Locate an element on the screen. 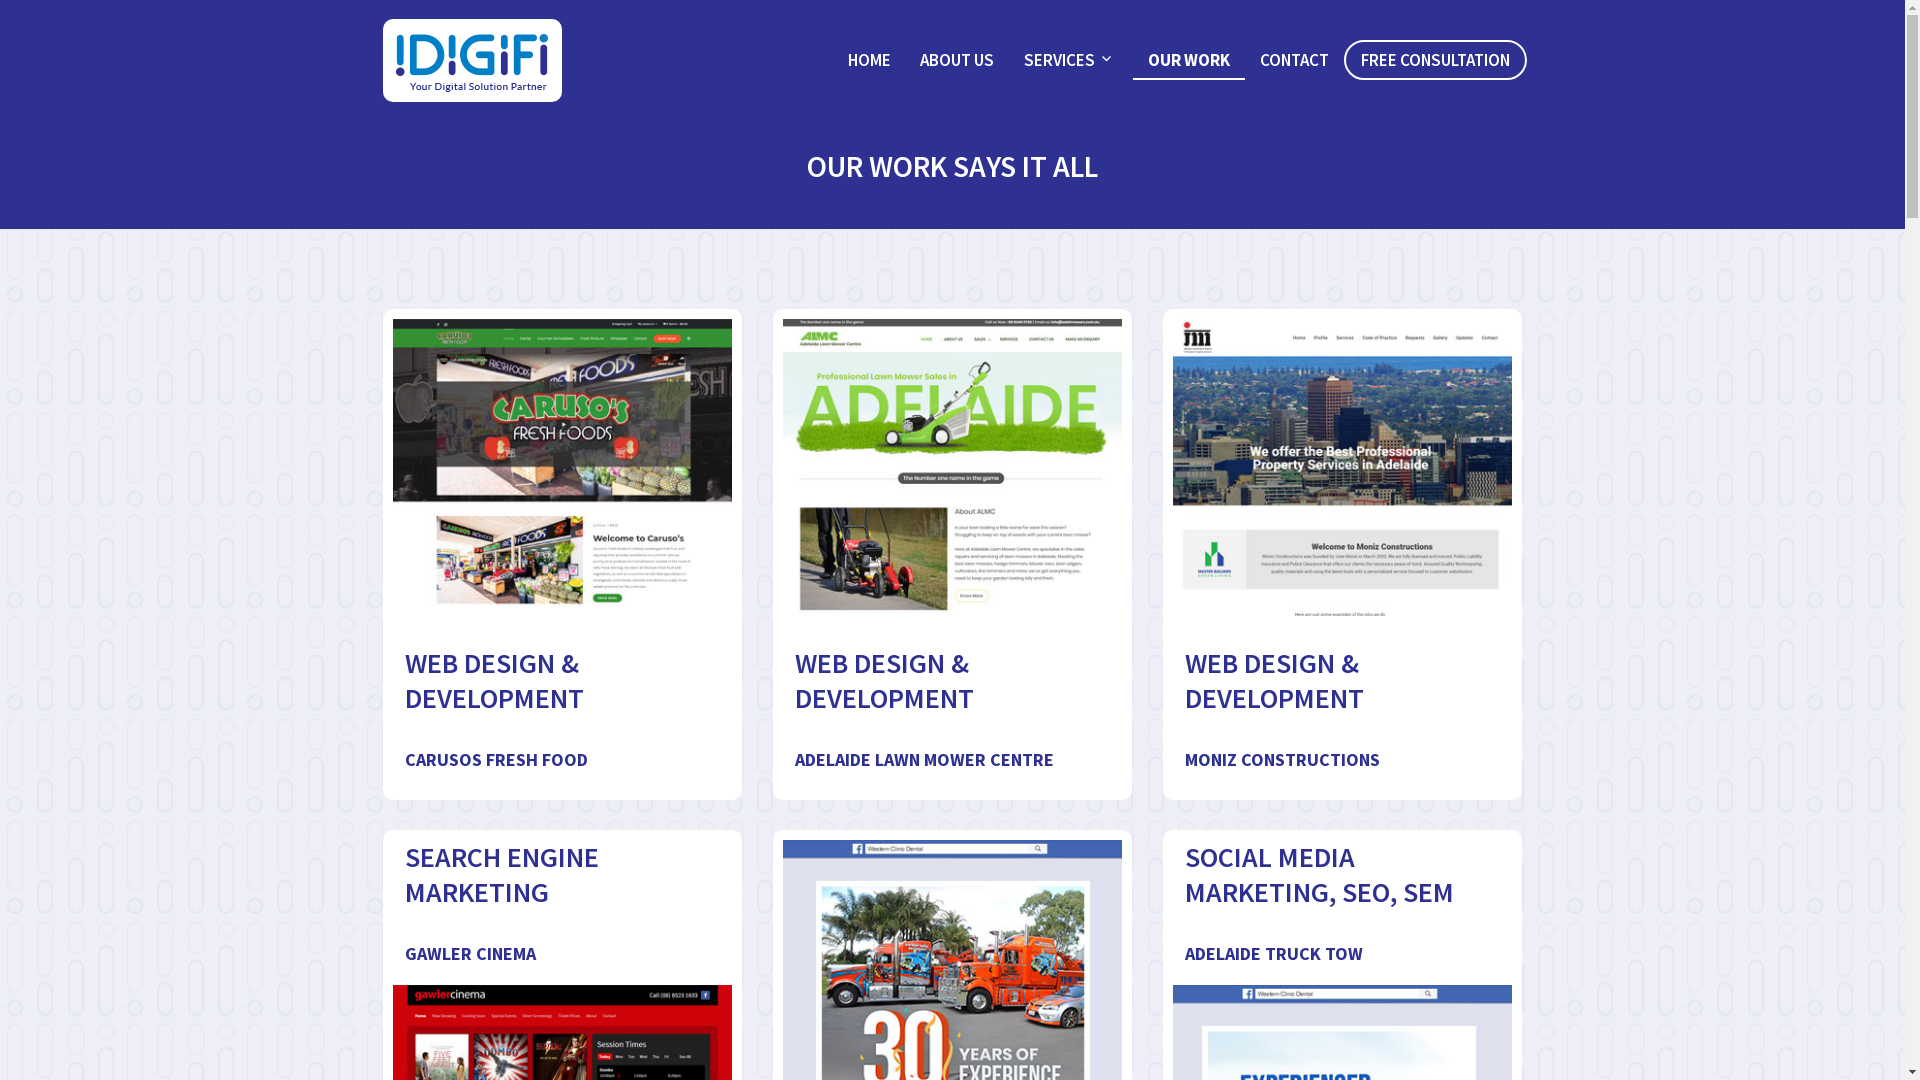 The image size is (1920, 1080). GAWLER CINEMA is located at coordinates (470, 954).